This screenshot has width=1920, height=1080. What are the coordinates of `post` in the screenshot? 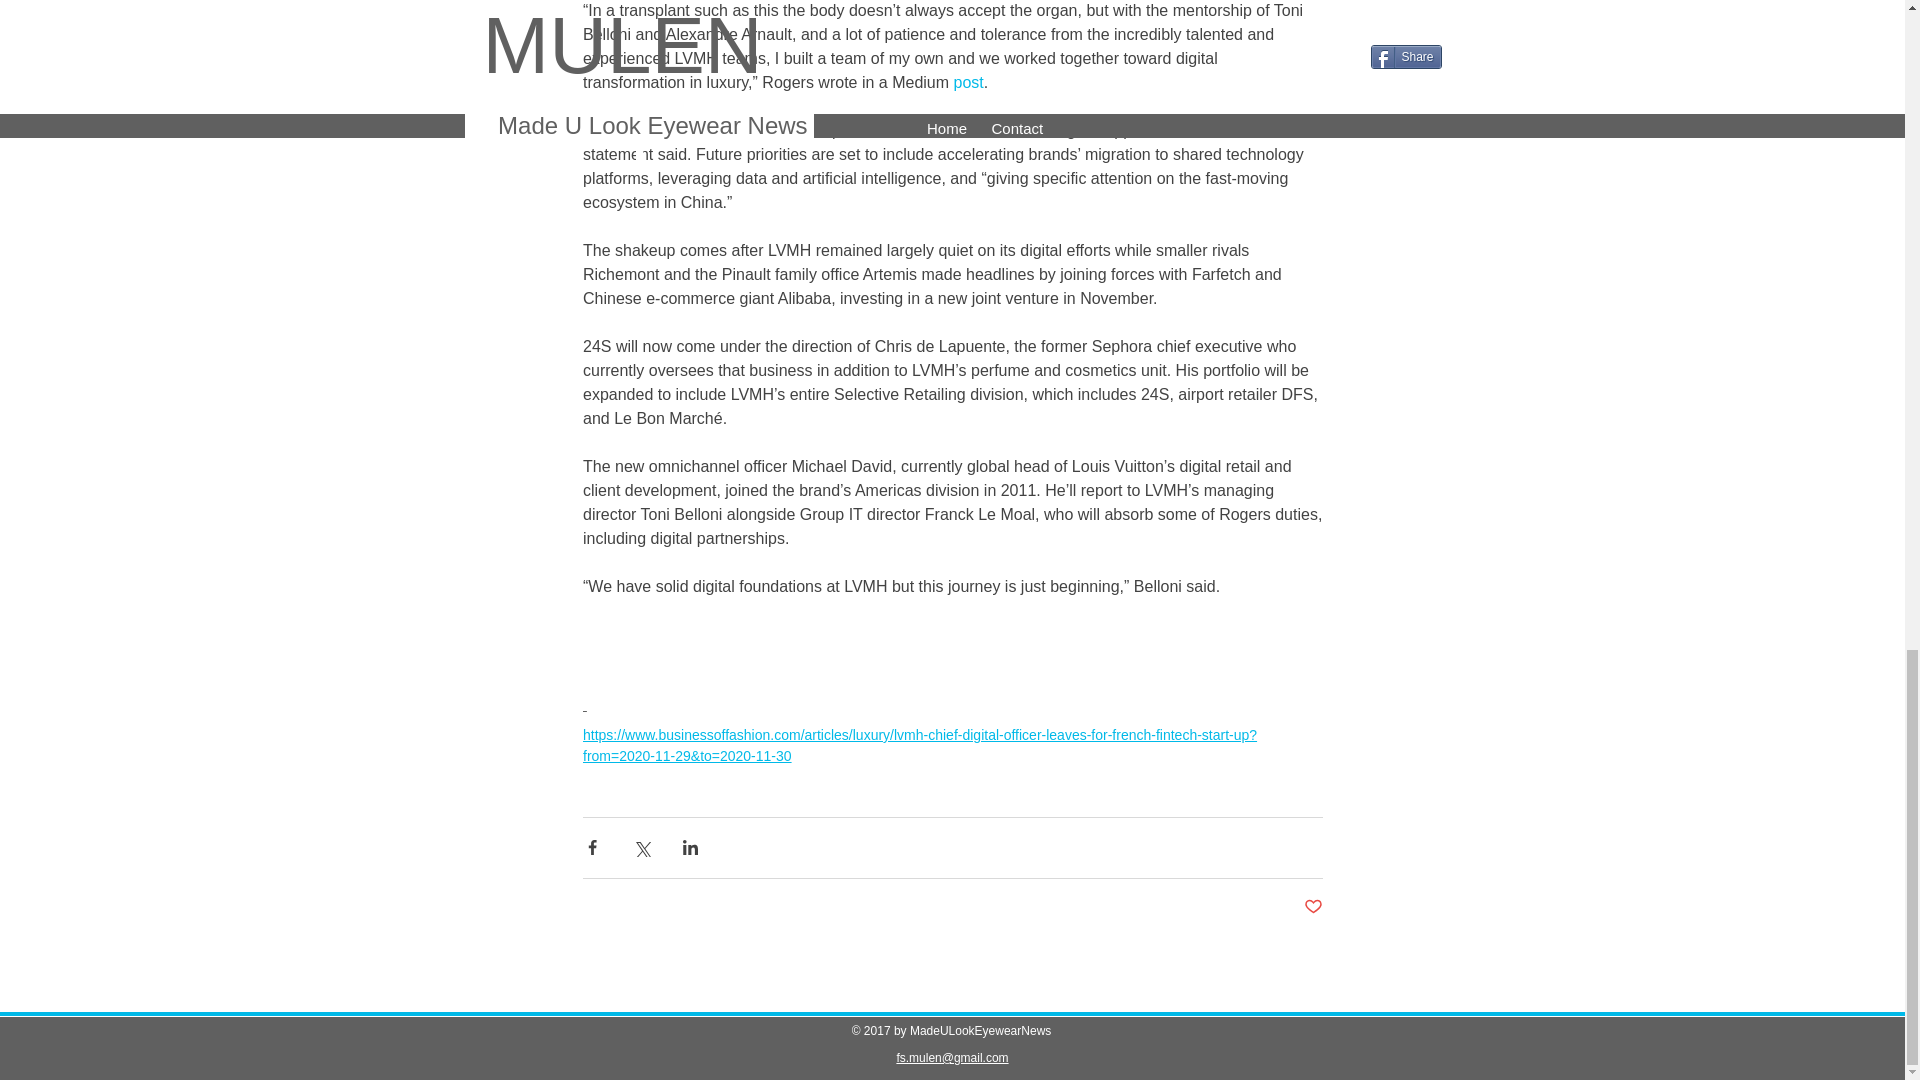 It's located at (968, 82).